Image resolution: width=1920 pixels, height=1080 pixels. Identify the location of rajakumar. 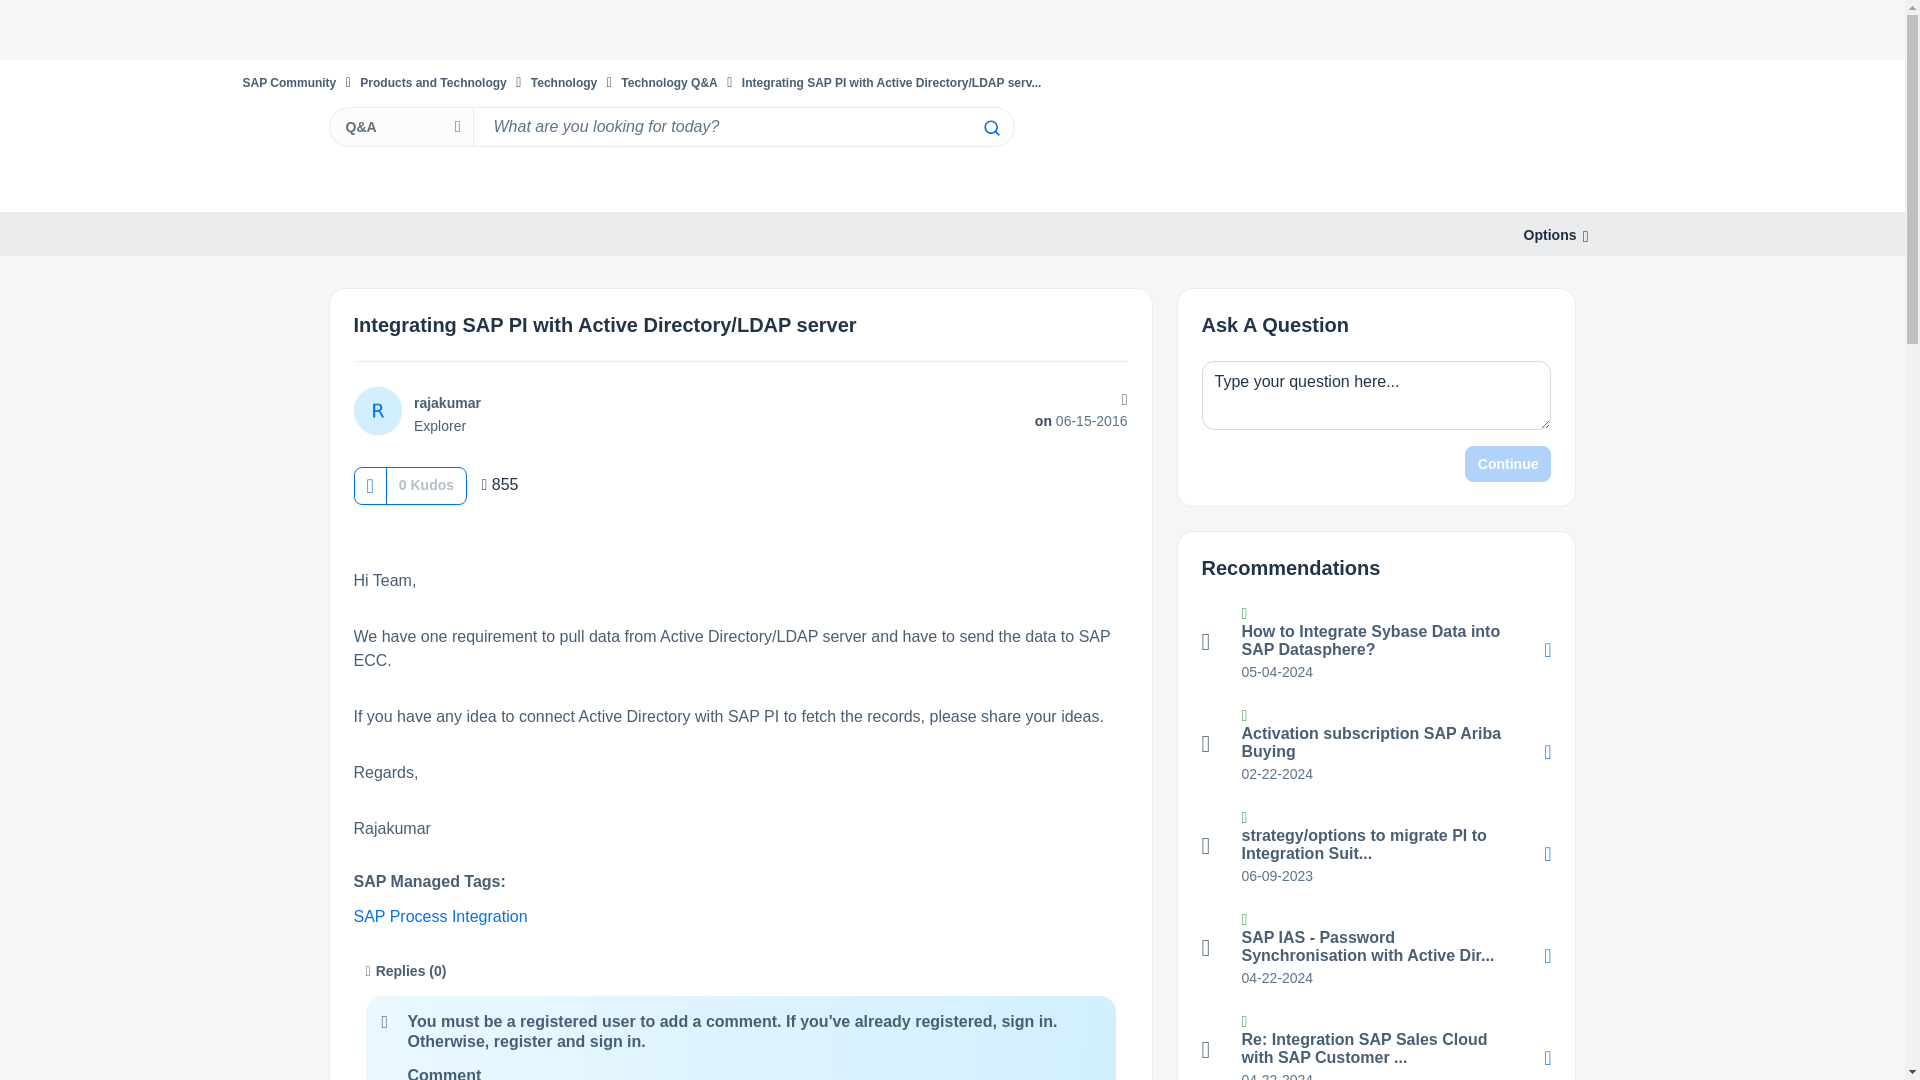
(448, 403).